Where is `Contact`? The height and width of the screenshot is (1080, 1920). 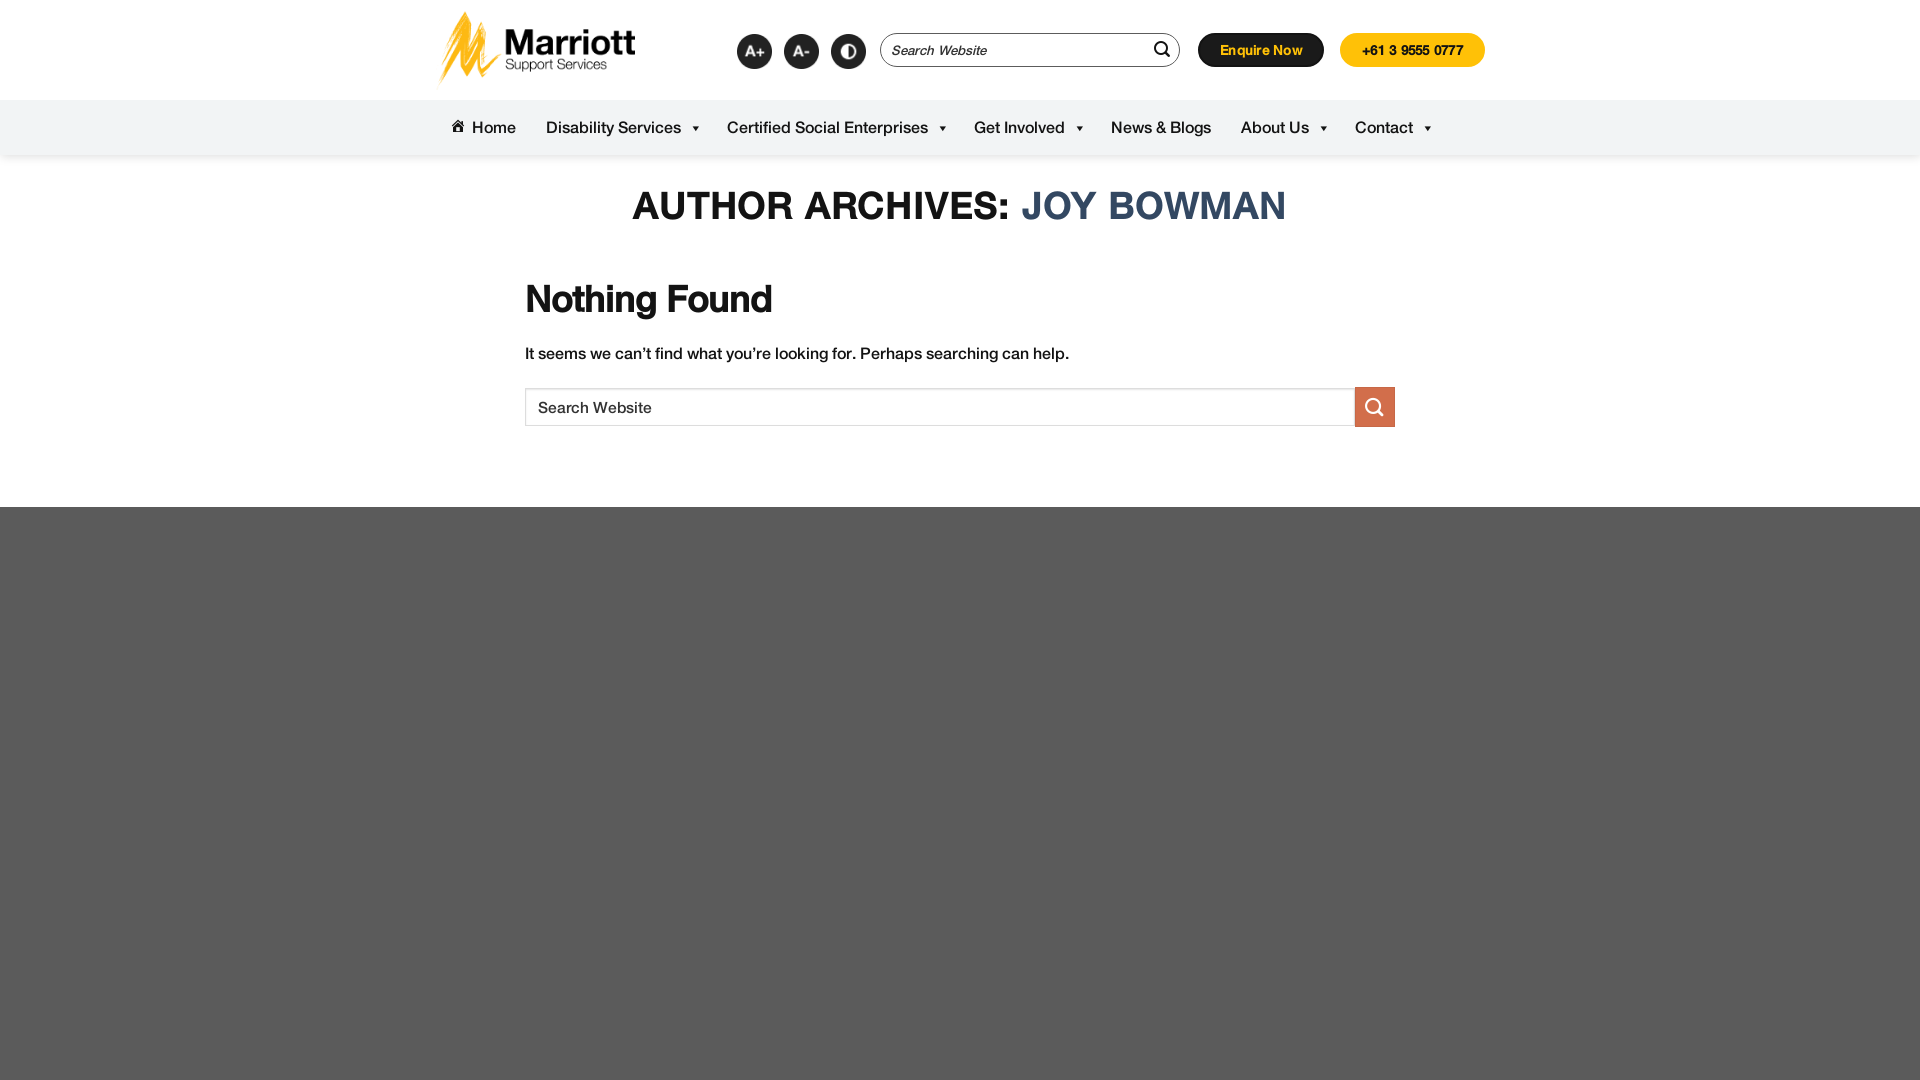
Contact is located at coordinates (1392, 128).